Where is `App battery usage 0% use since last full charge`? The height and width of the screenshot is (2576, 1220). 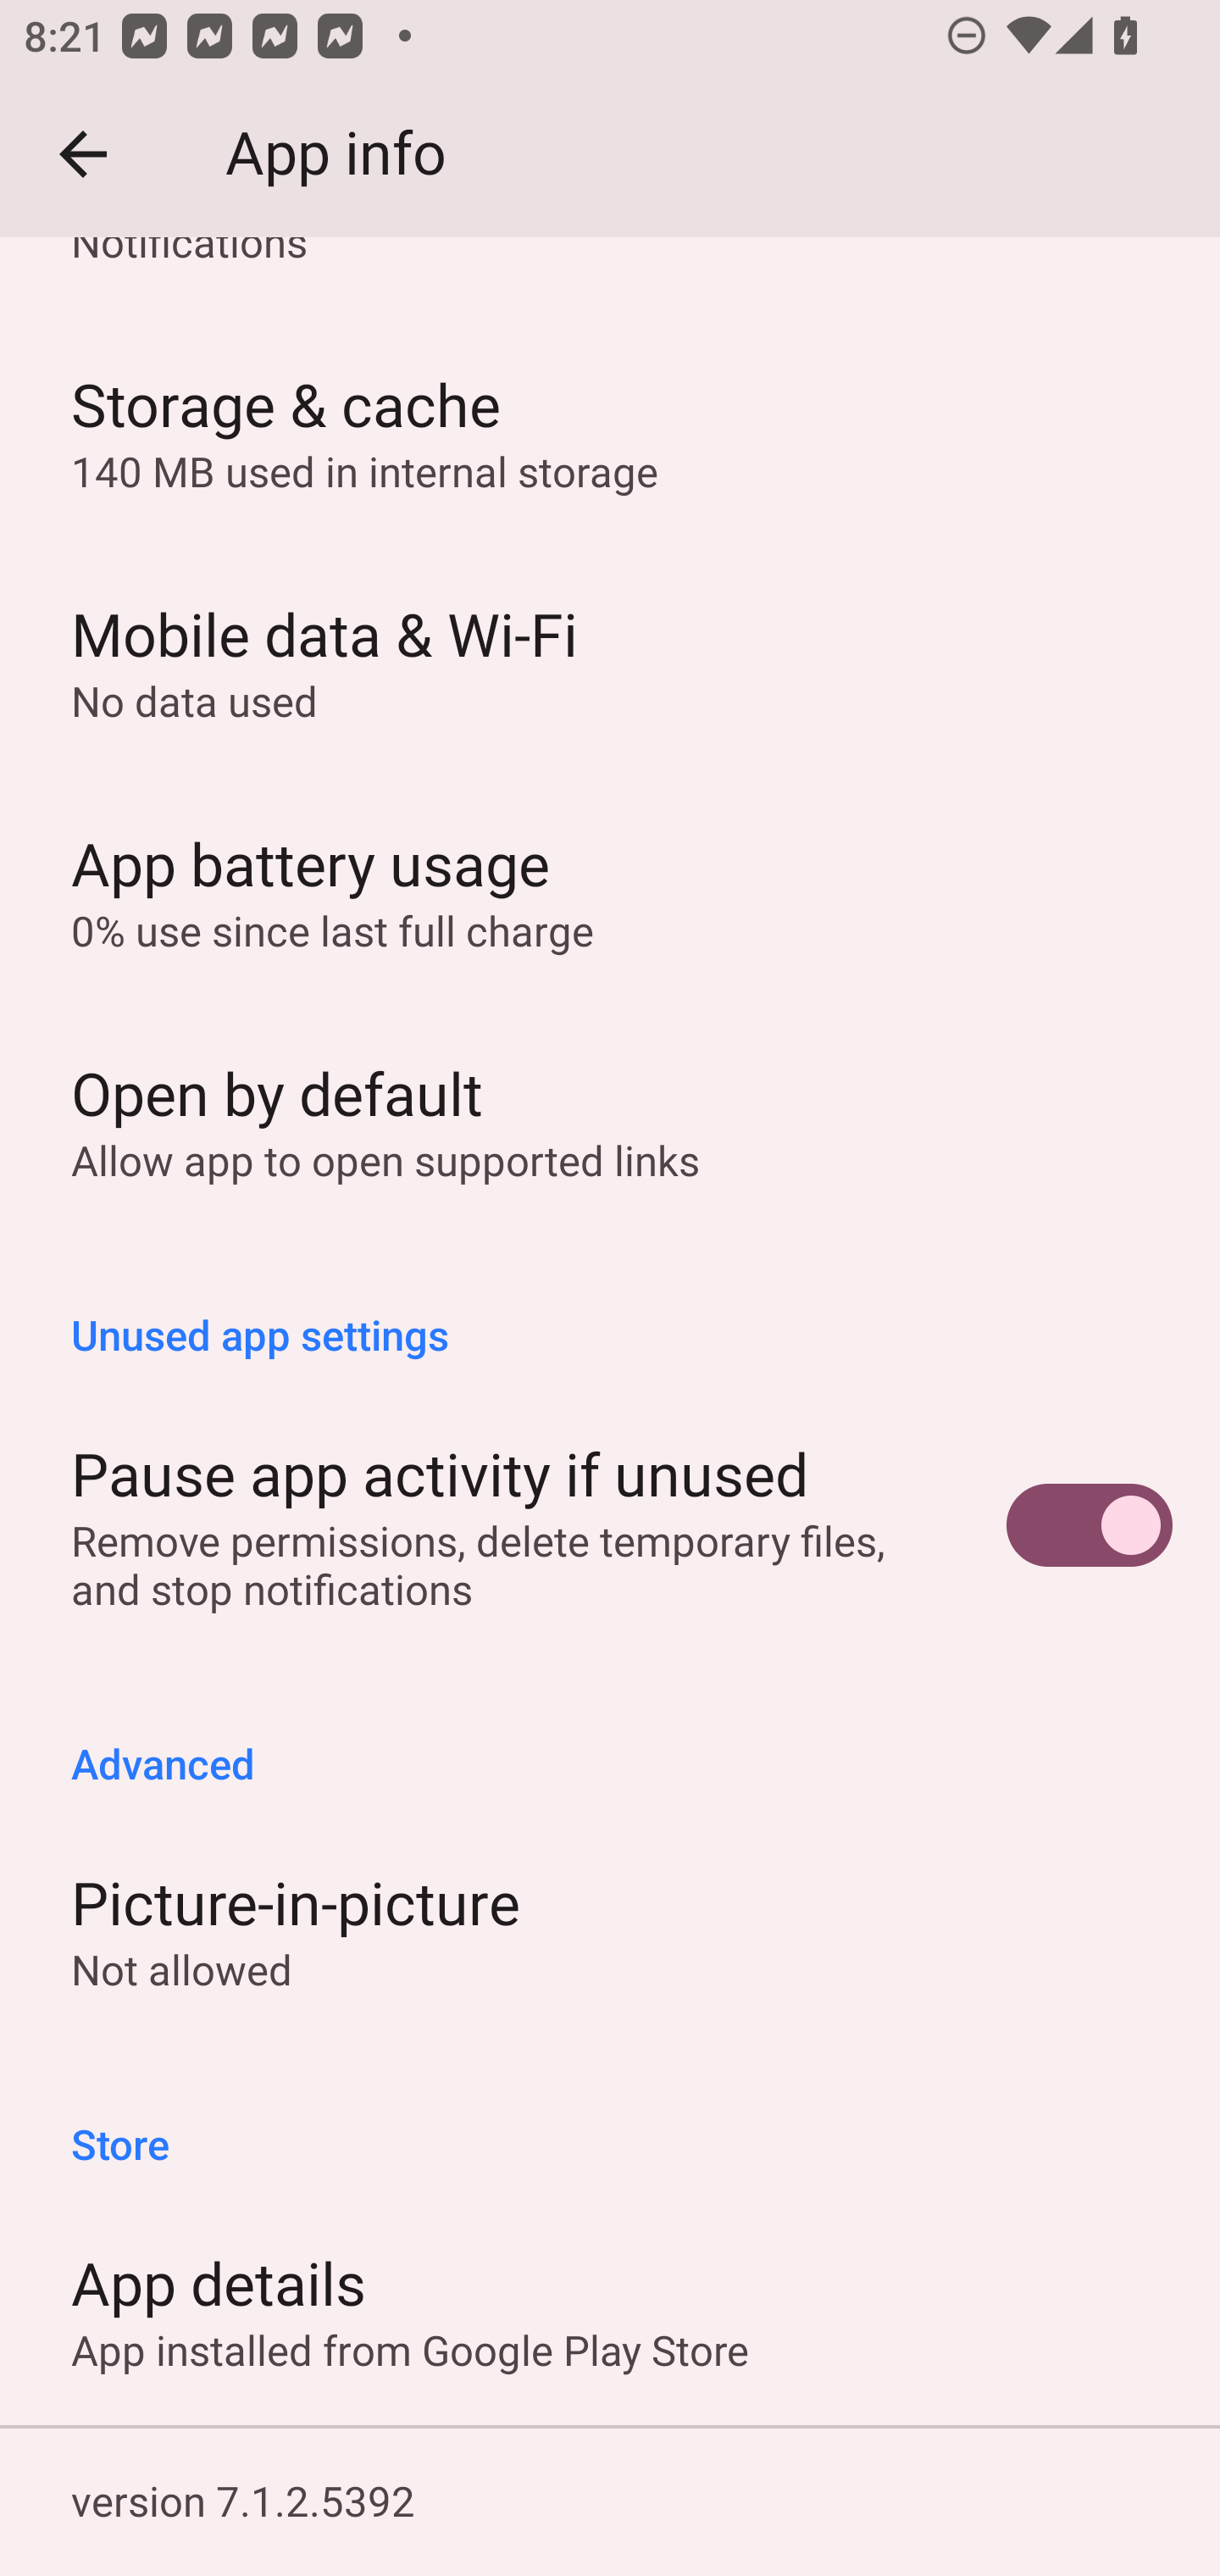
App battery usage 0% use since last full charge is located at coordinates (610, 890).